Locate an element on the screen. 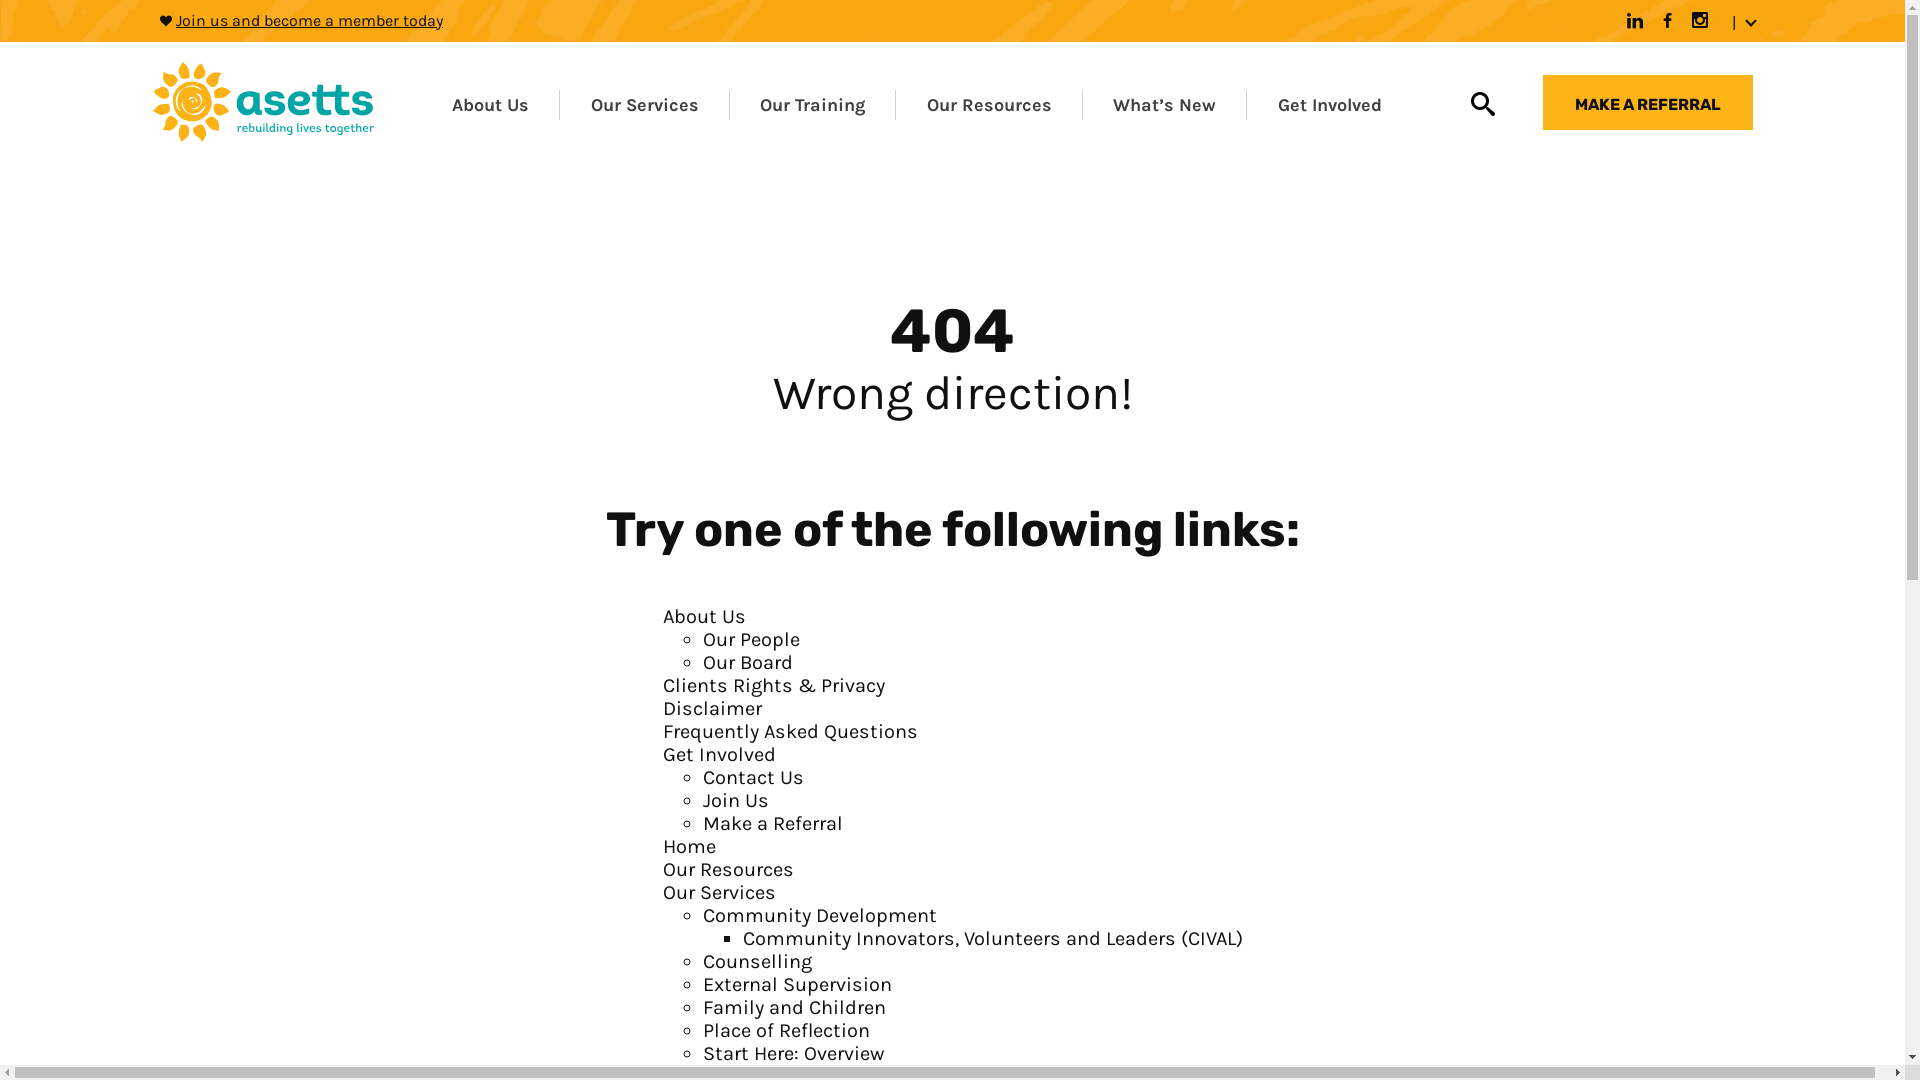 The width and height of the screenshot is (1920, 1080). Our Services is located at coordinates (718, 894).